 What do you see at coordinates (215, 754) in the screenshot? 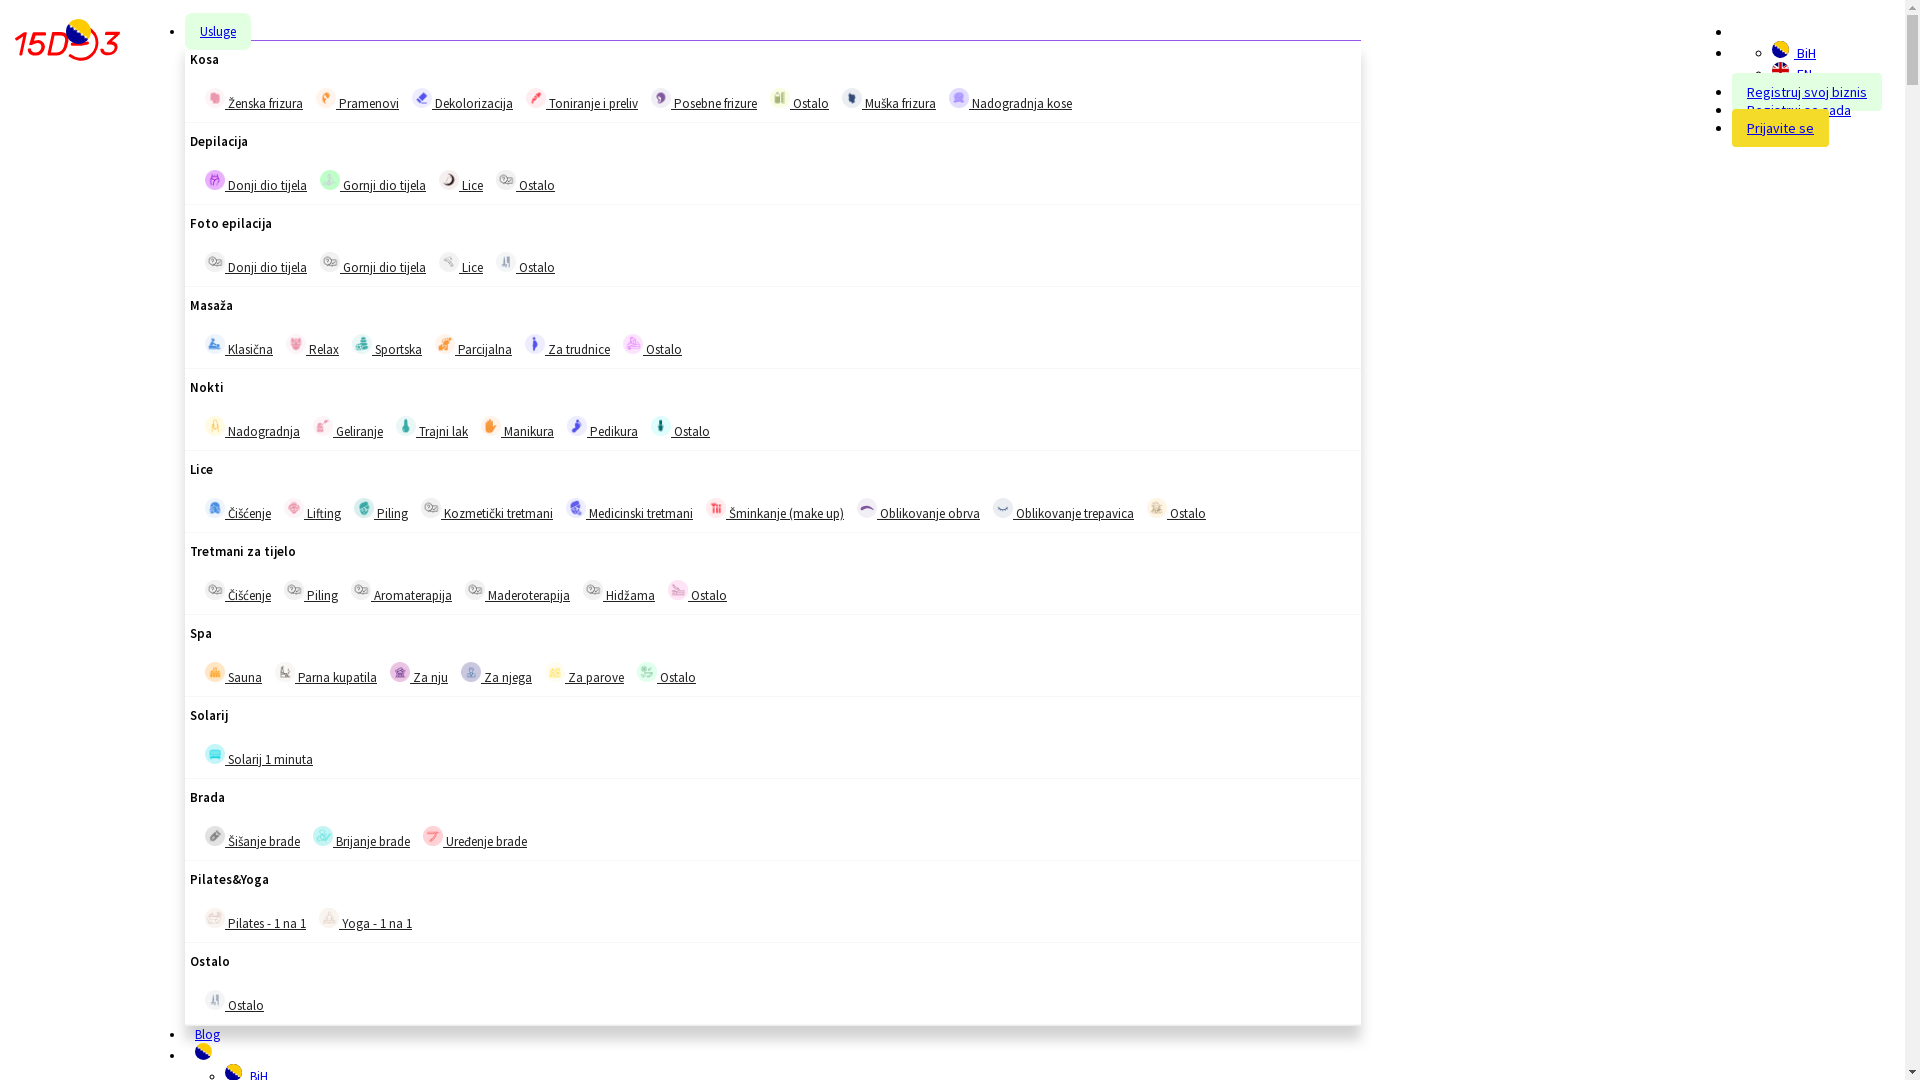
I see `Solarij 1 minuta` at bounding box center [215, 754].